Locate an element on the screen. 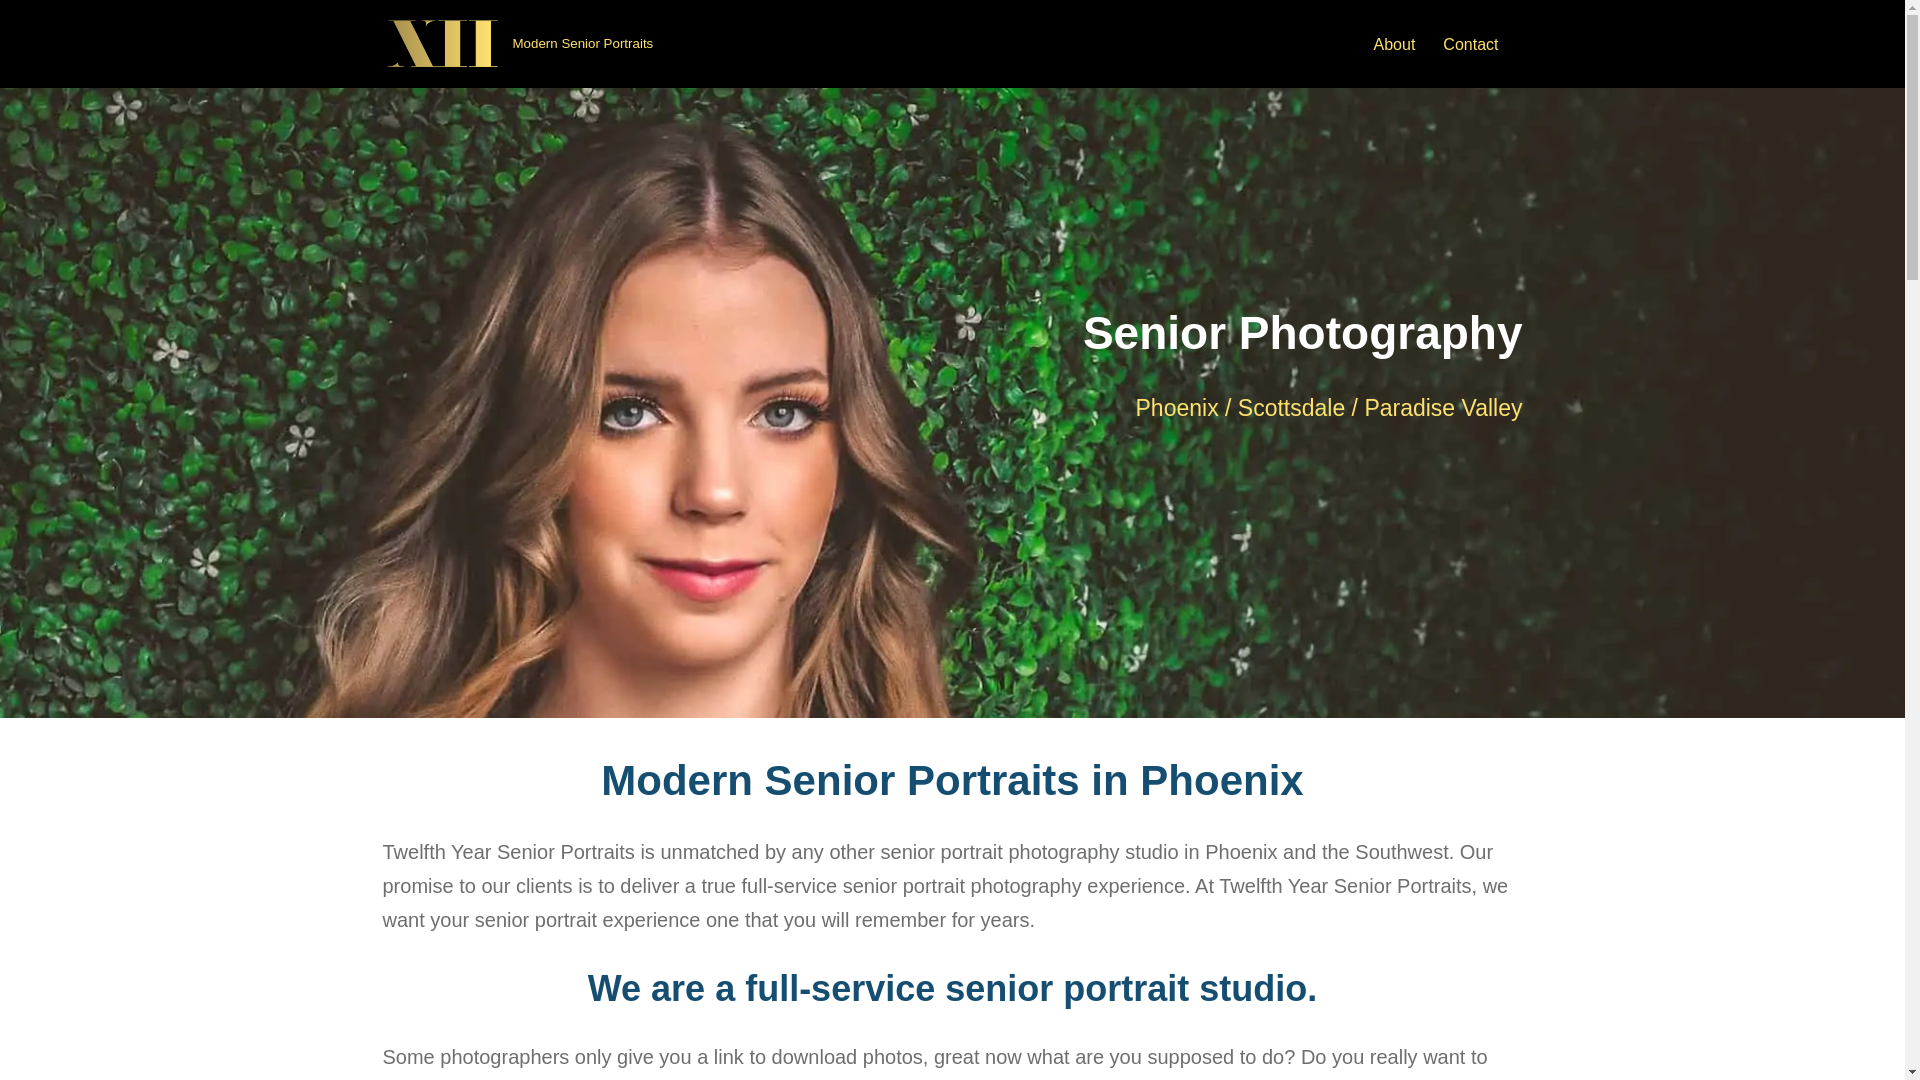  Contact is located at coordinates (1470, 44).